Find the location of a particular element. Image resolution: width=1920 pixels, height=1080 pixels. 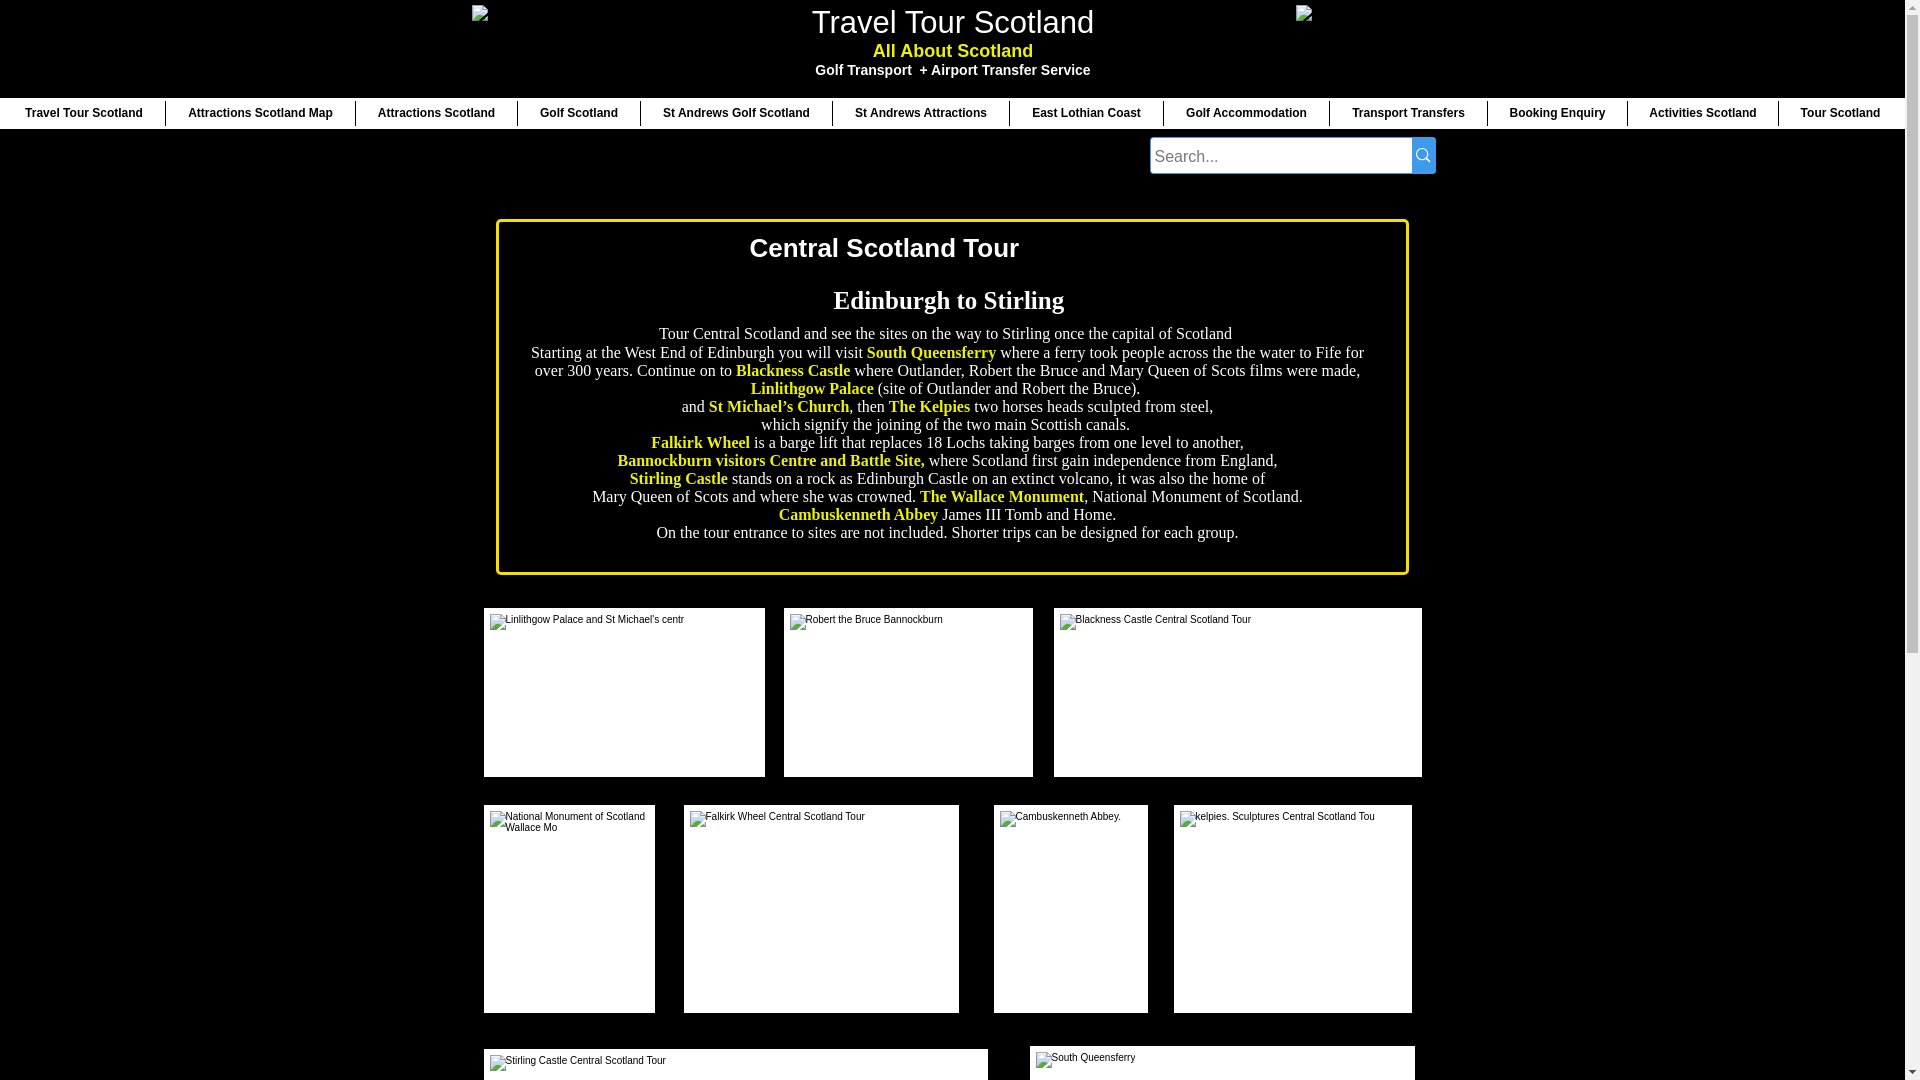

South Queensferry is located at coordinates (1222, 1063).